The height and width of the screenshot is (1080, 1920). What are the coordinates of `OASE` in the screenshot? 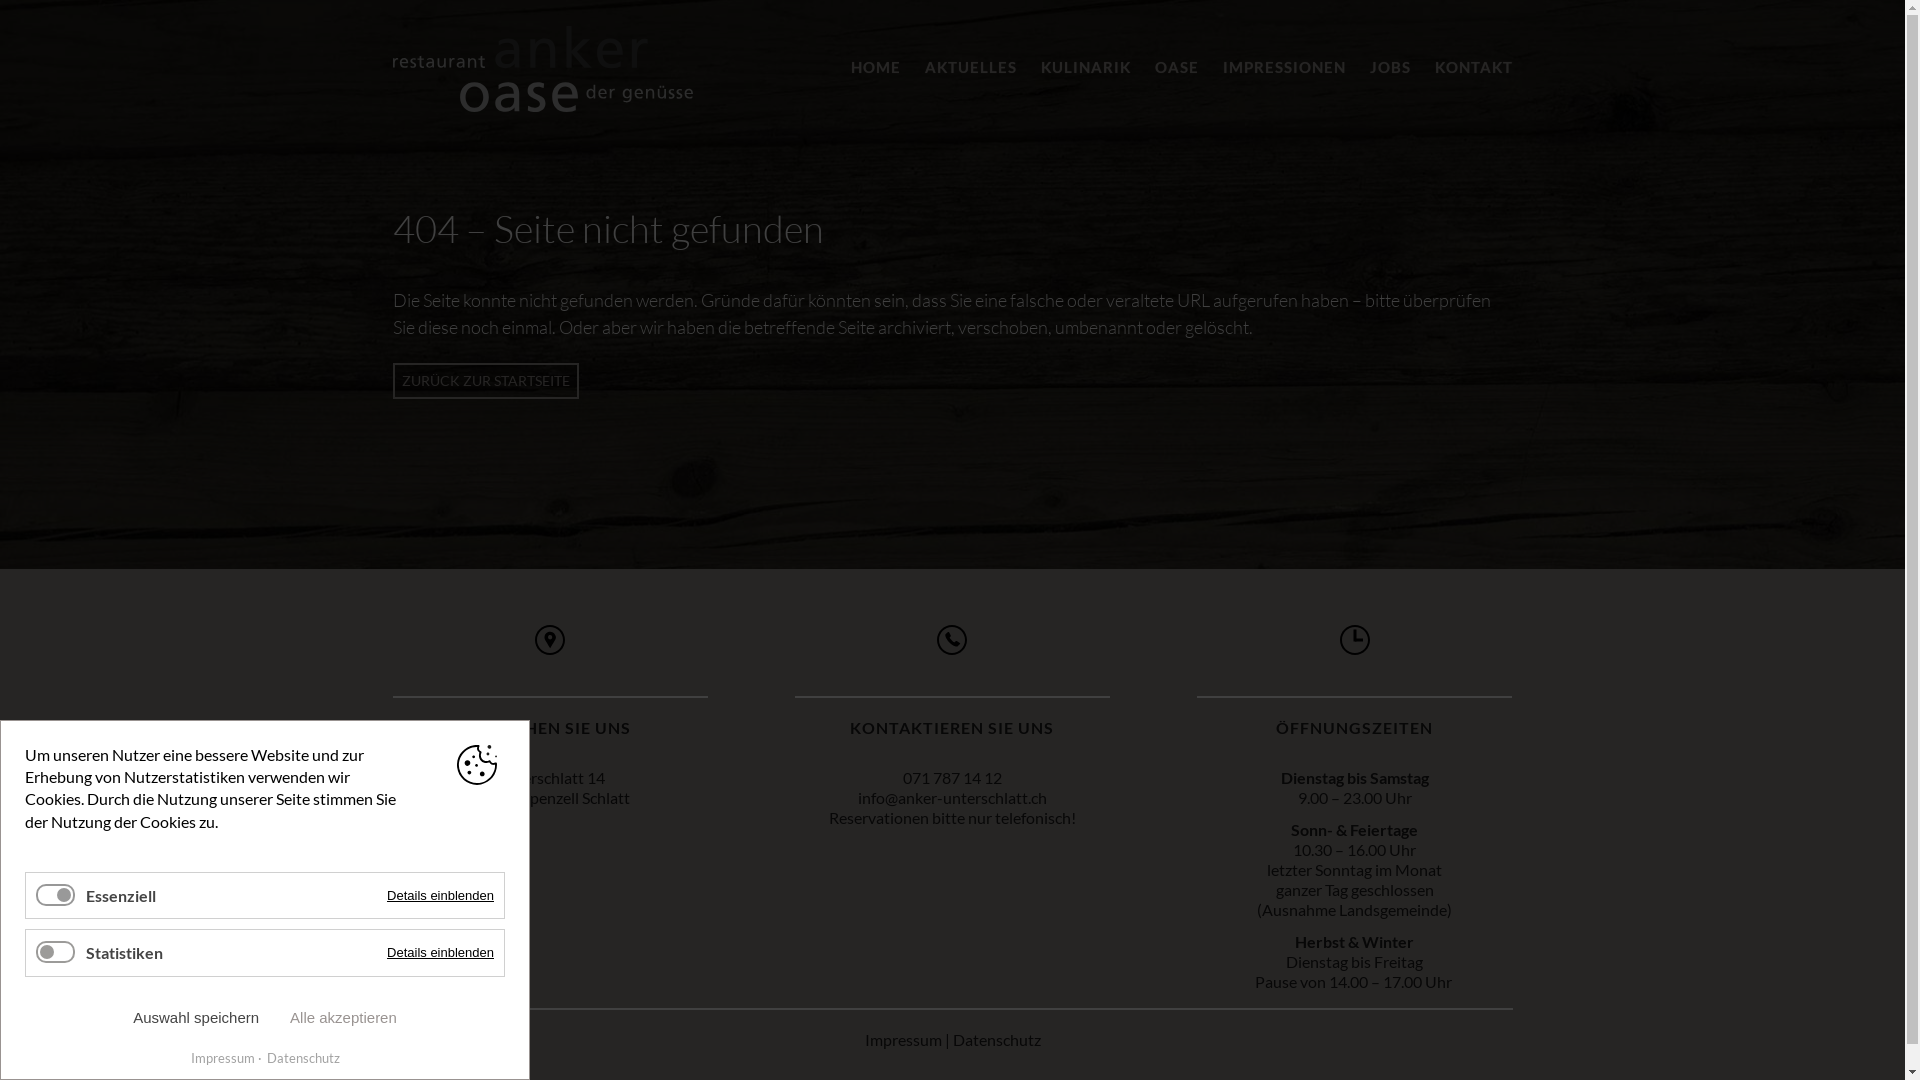 It's located at (1176, 67).